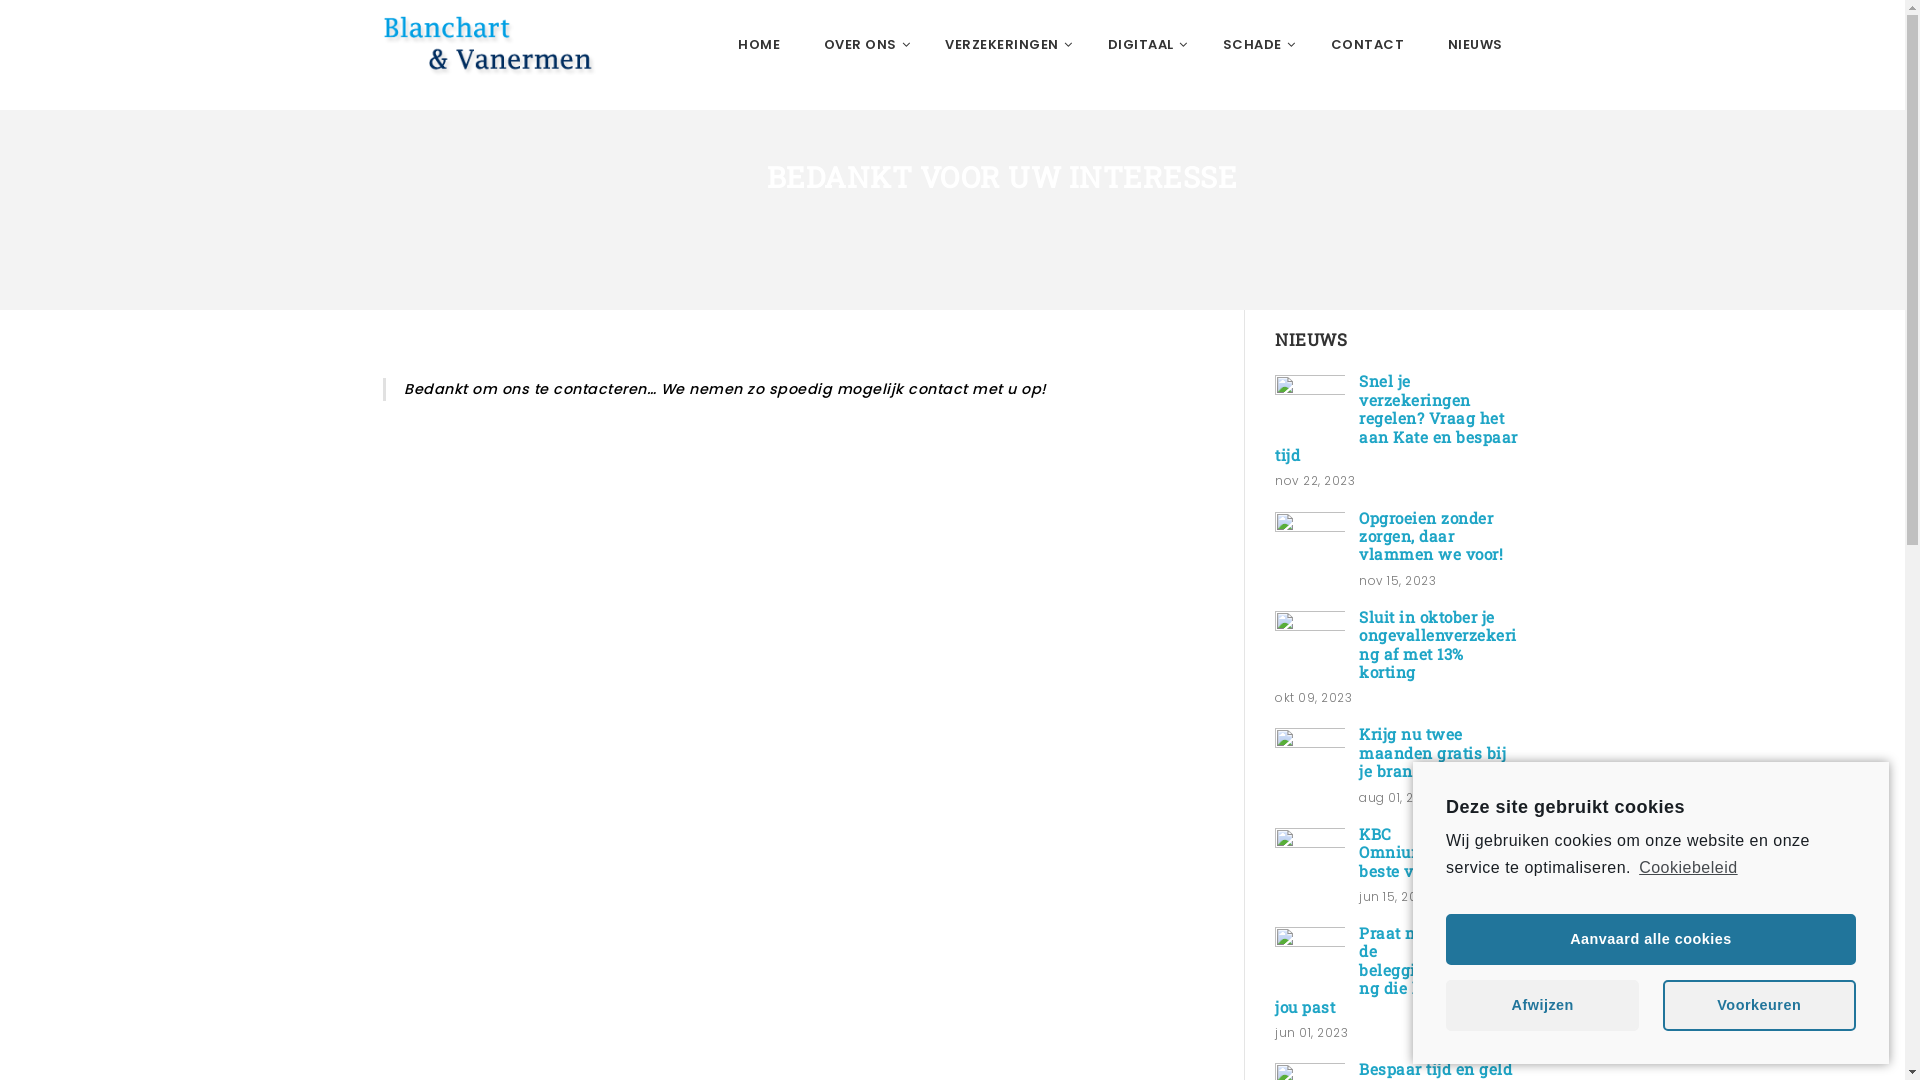  I want to click on Krijg nu twee maanden gratis bij je brandverzekering, so click(1437, 752).